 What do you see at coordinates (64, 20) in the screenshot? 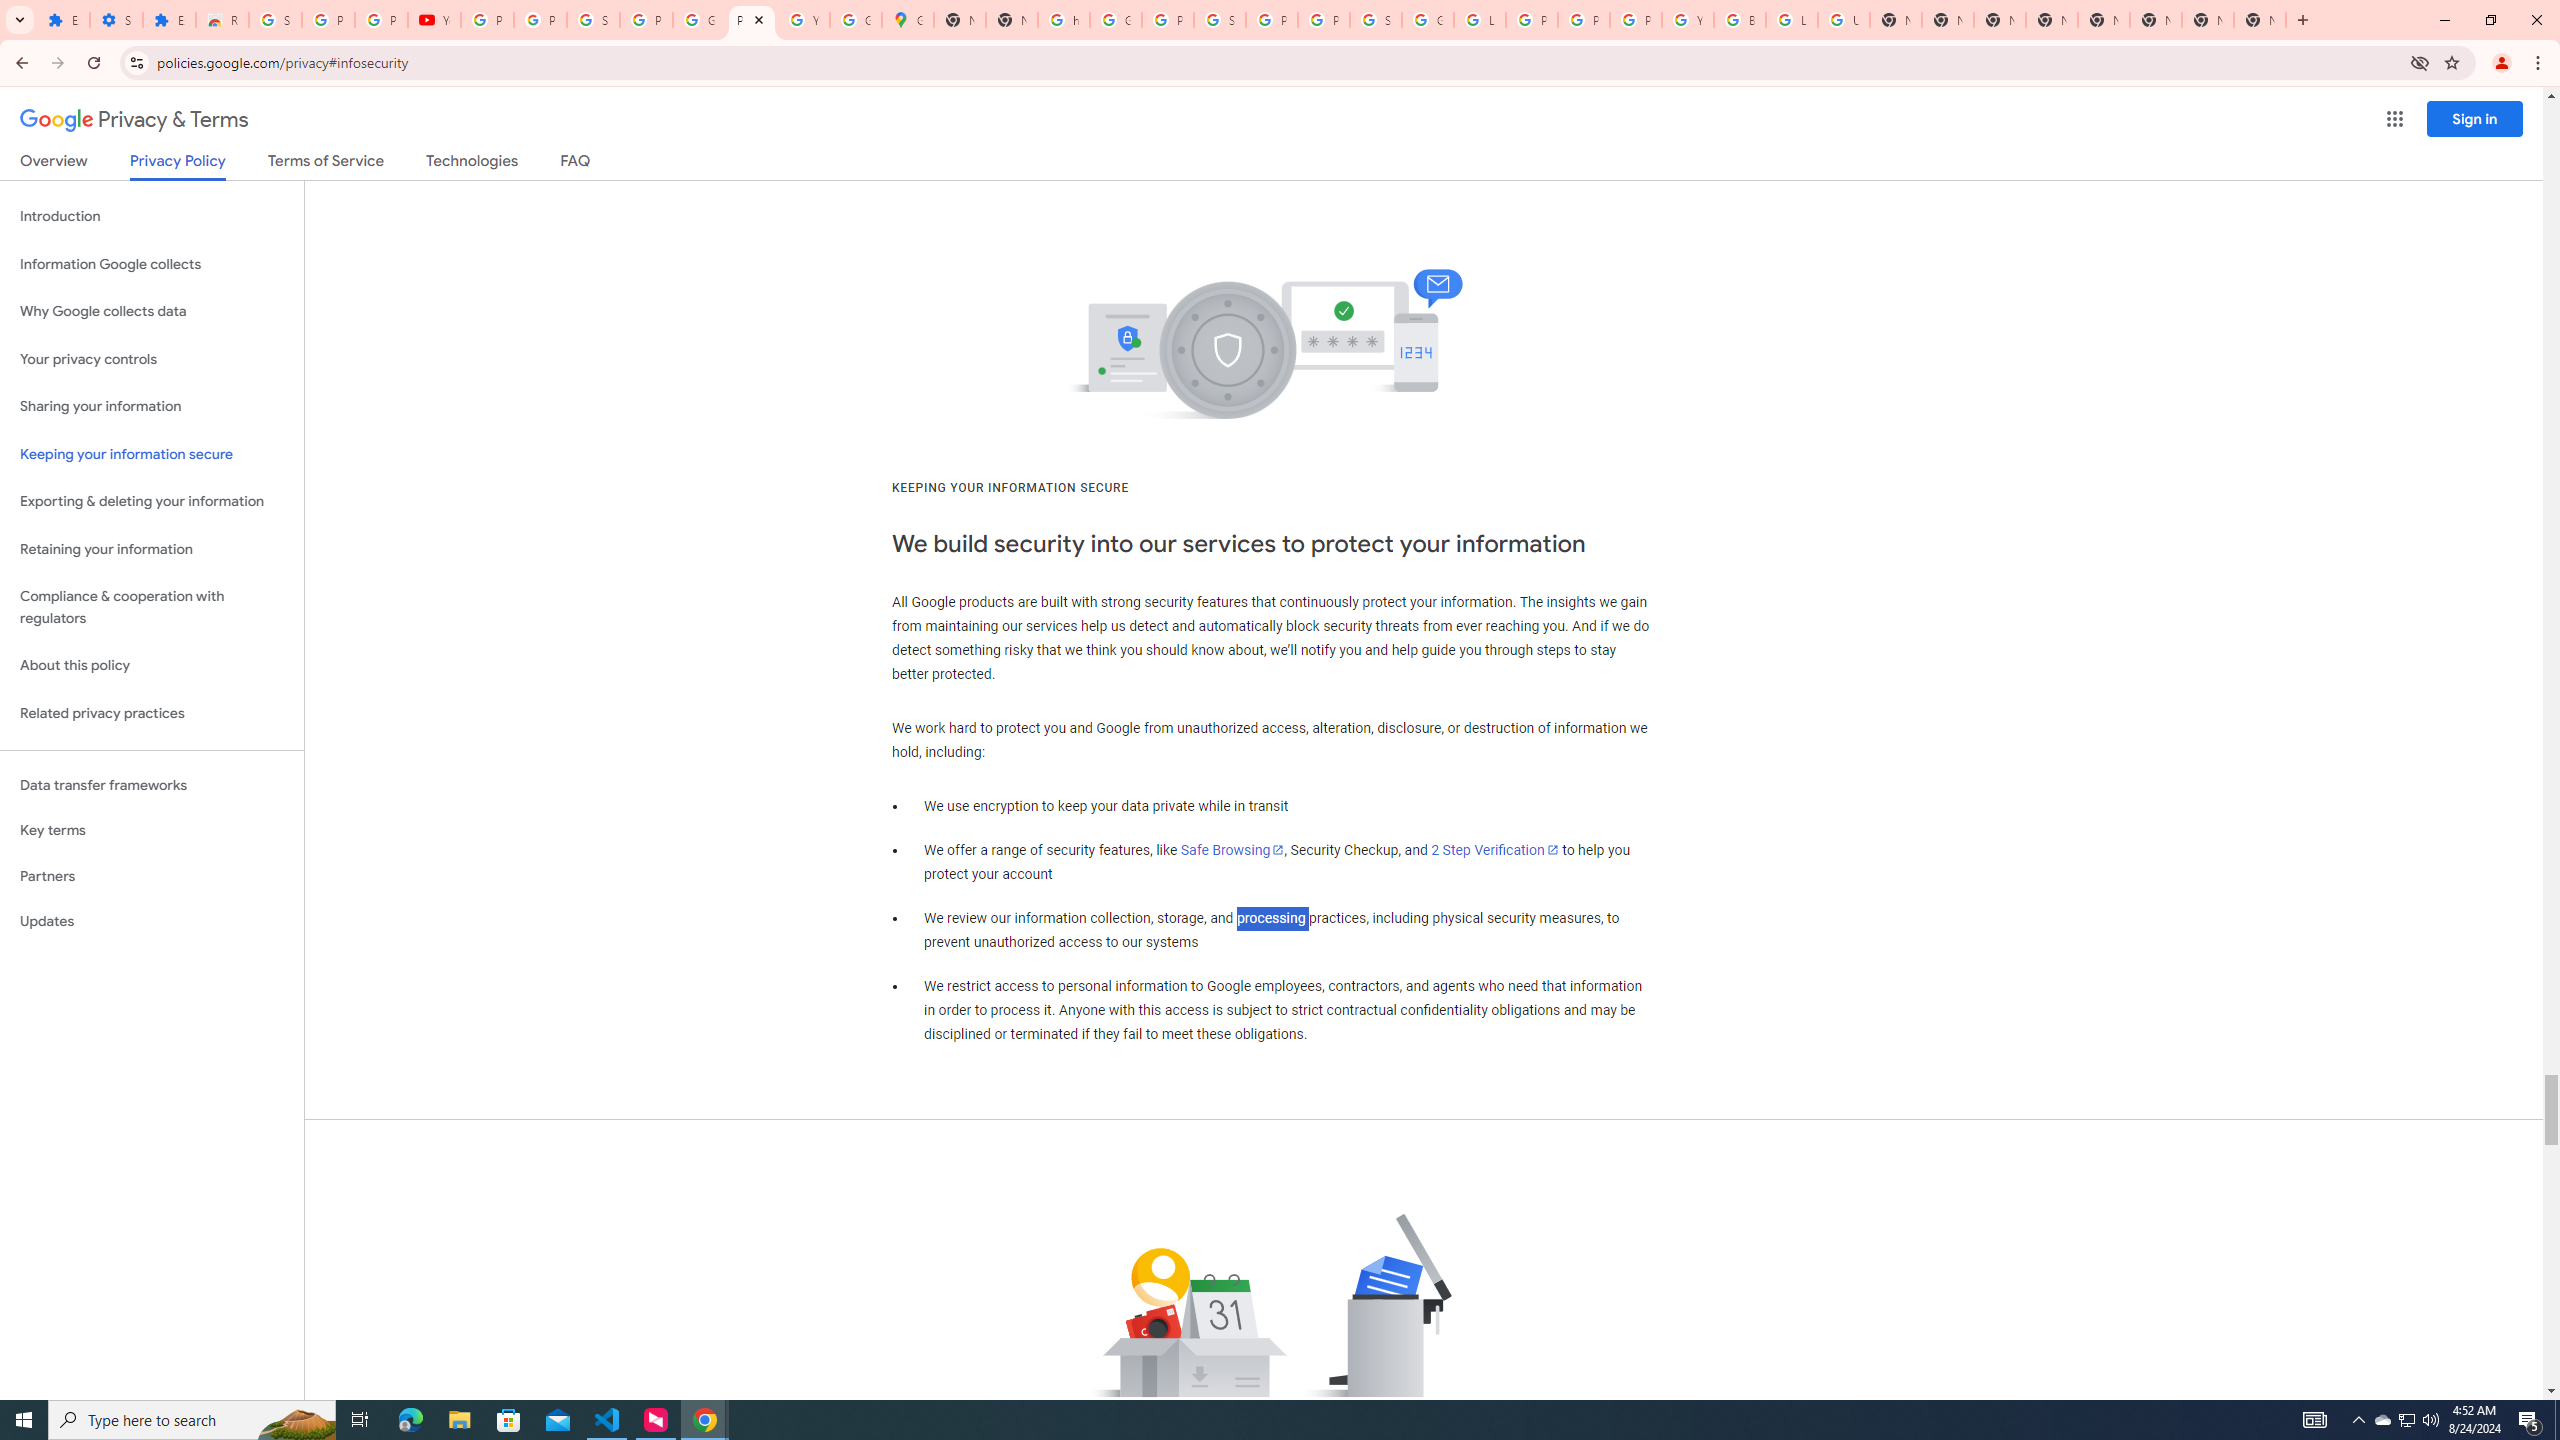
I see `Extensions` at bounding box center [64, 20].